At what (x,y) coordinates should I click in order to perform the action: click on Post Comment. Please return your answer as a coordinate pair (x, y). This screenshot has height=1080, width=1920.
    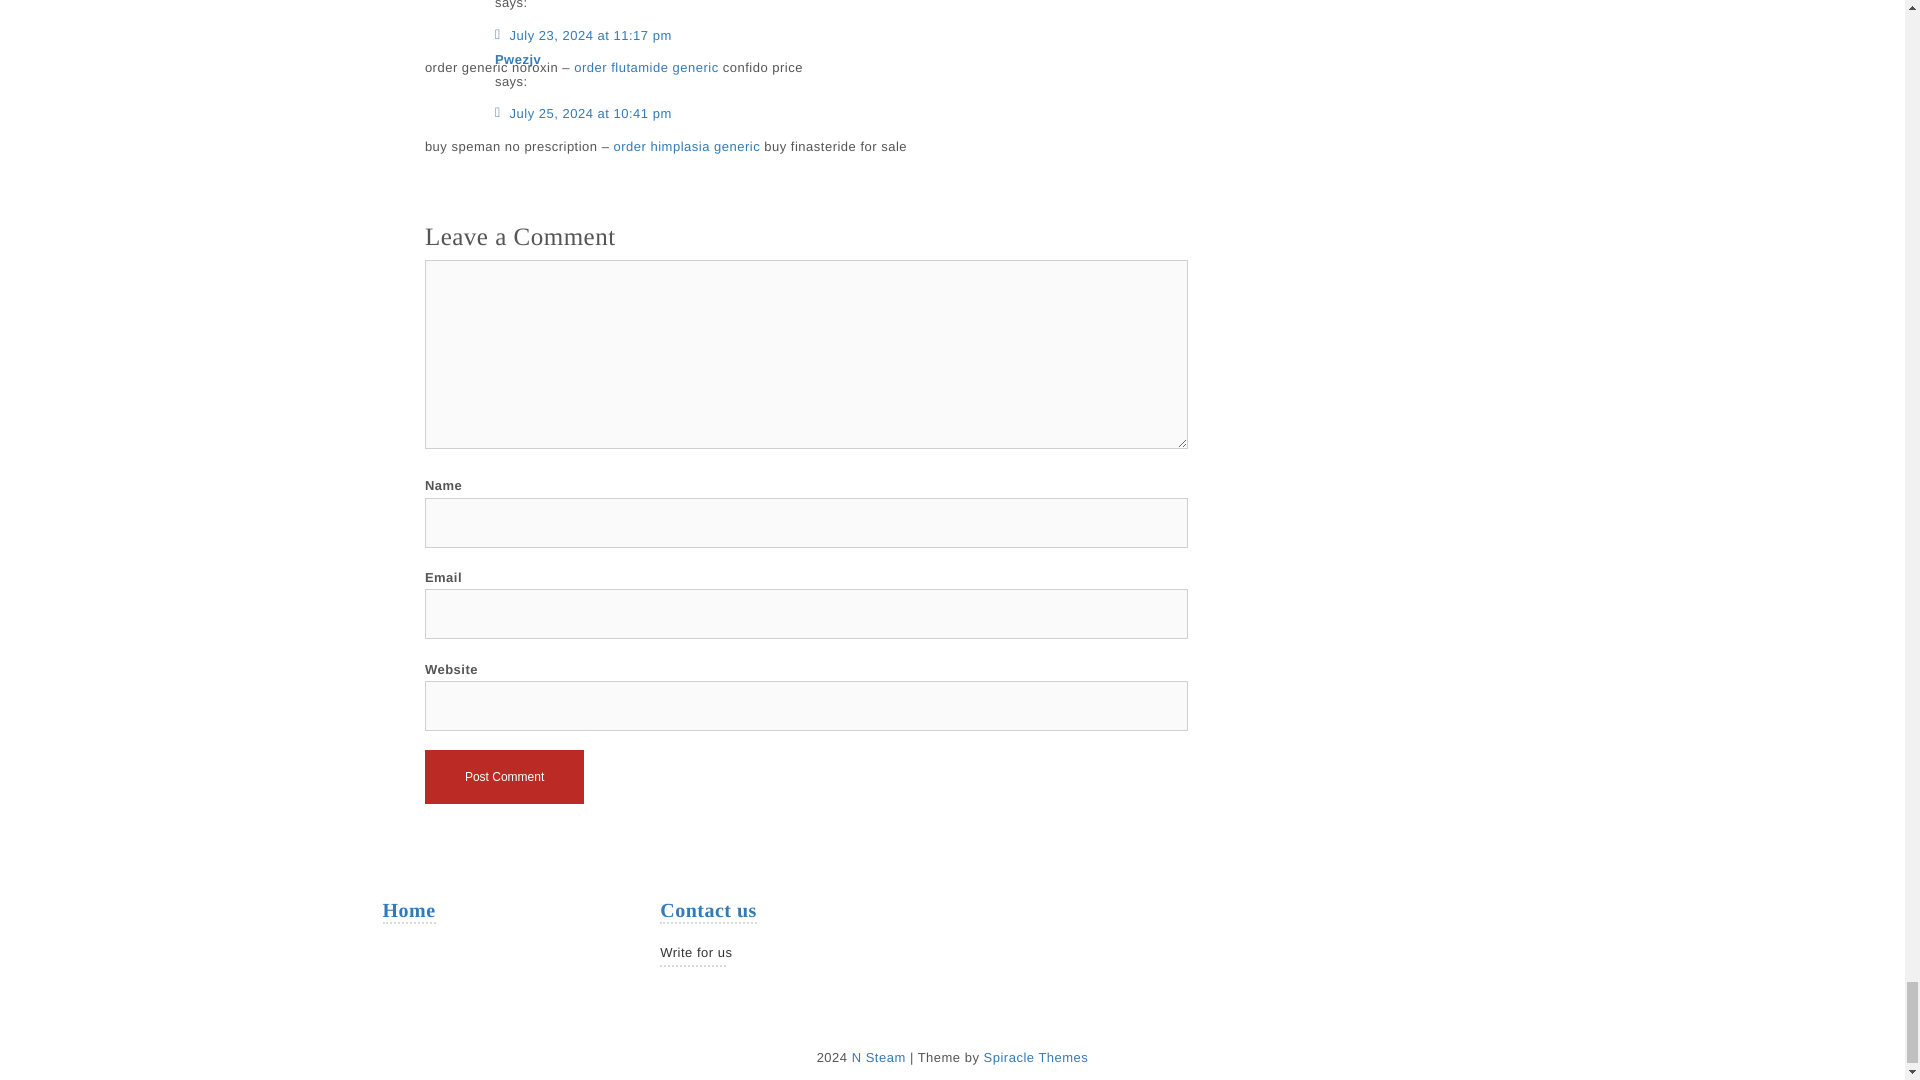
    Looking at the image, I should click on (504, 776).